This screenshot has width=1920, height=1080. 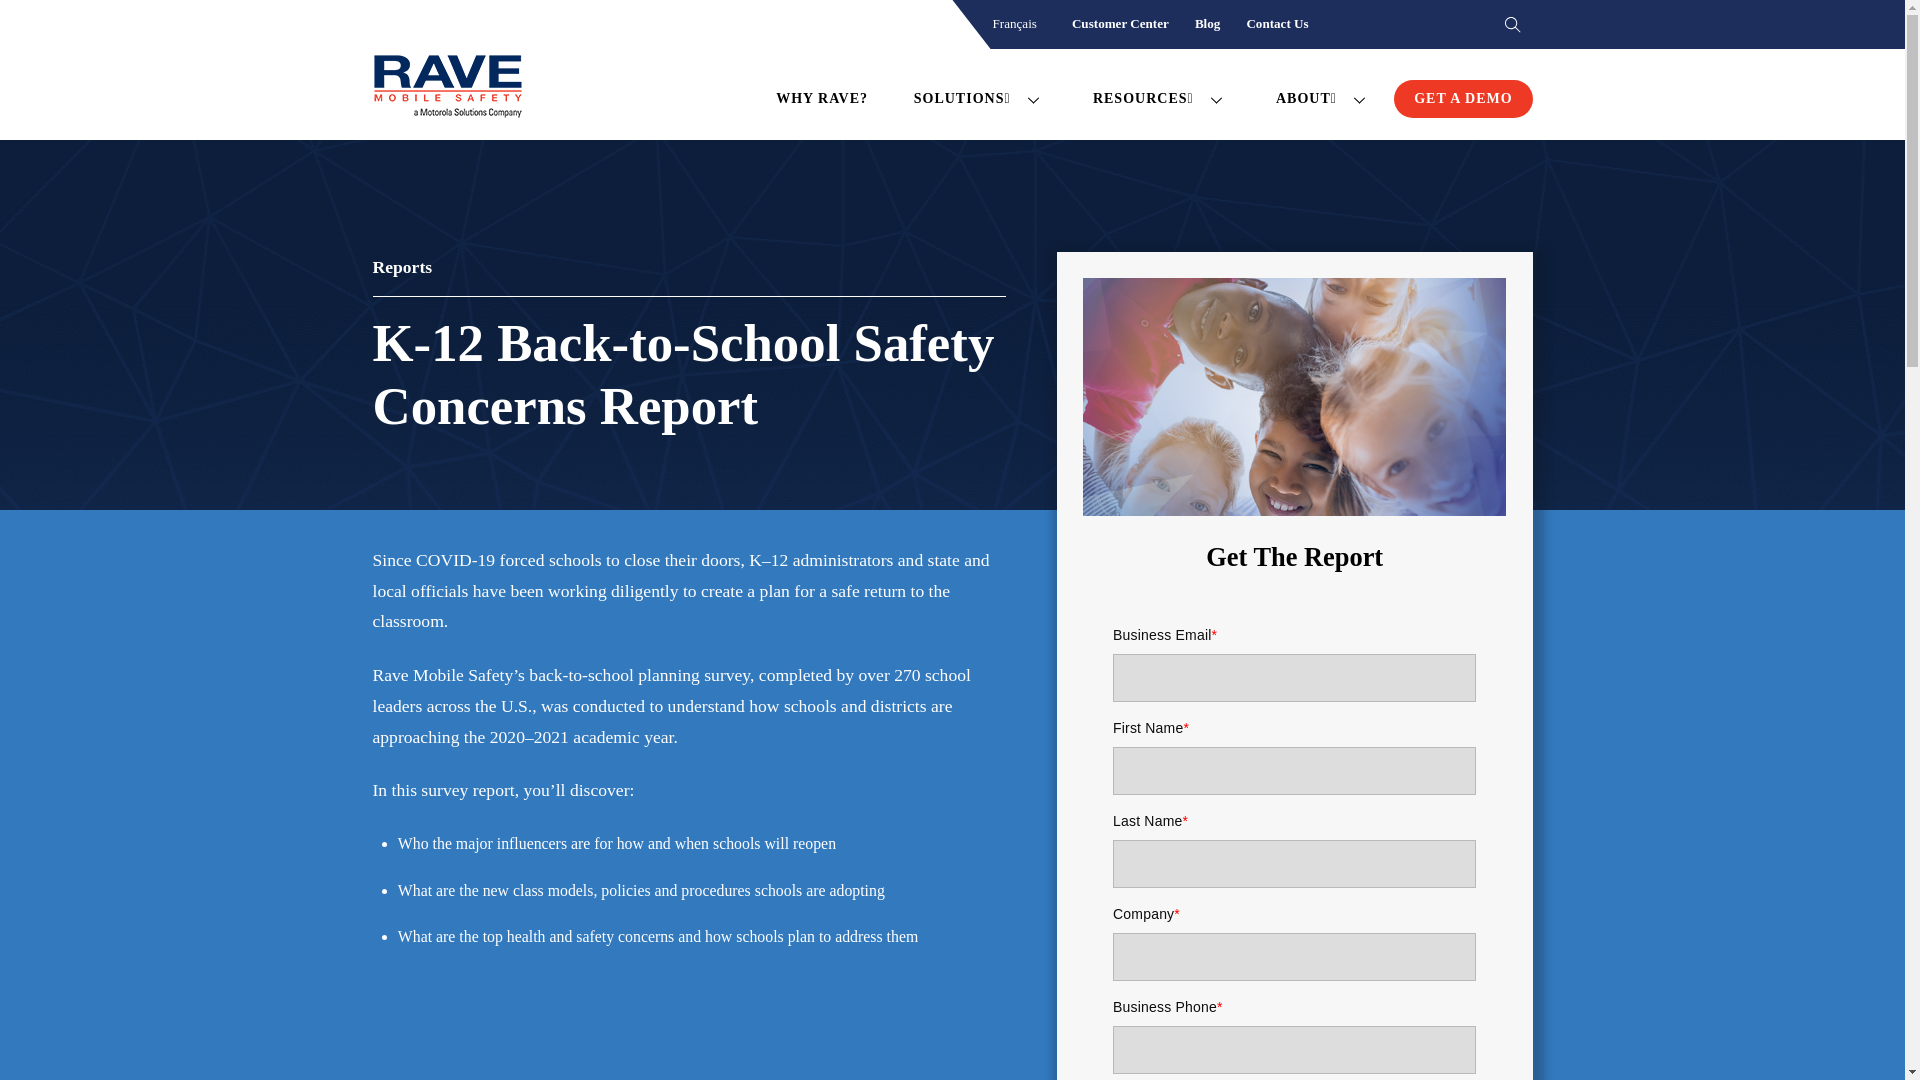 I want to click on Blog, so click(x=1208, y=24).